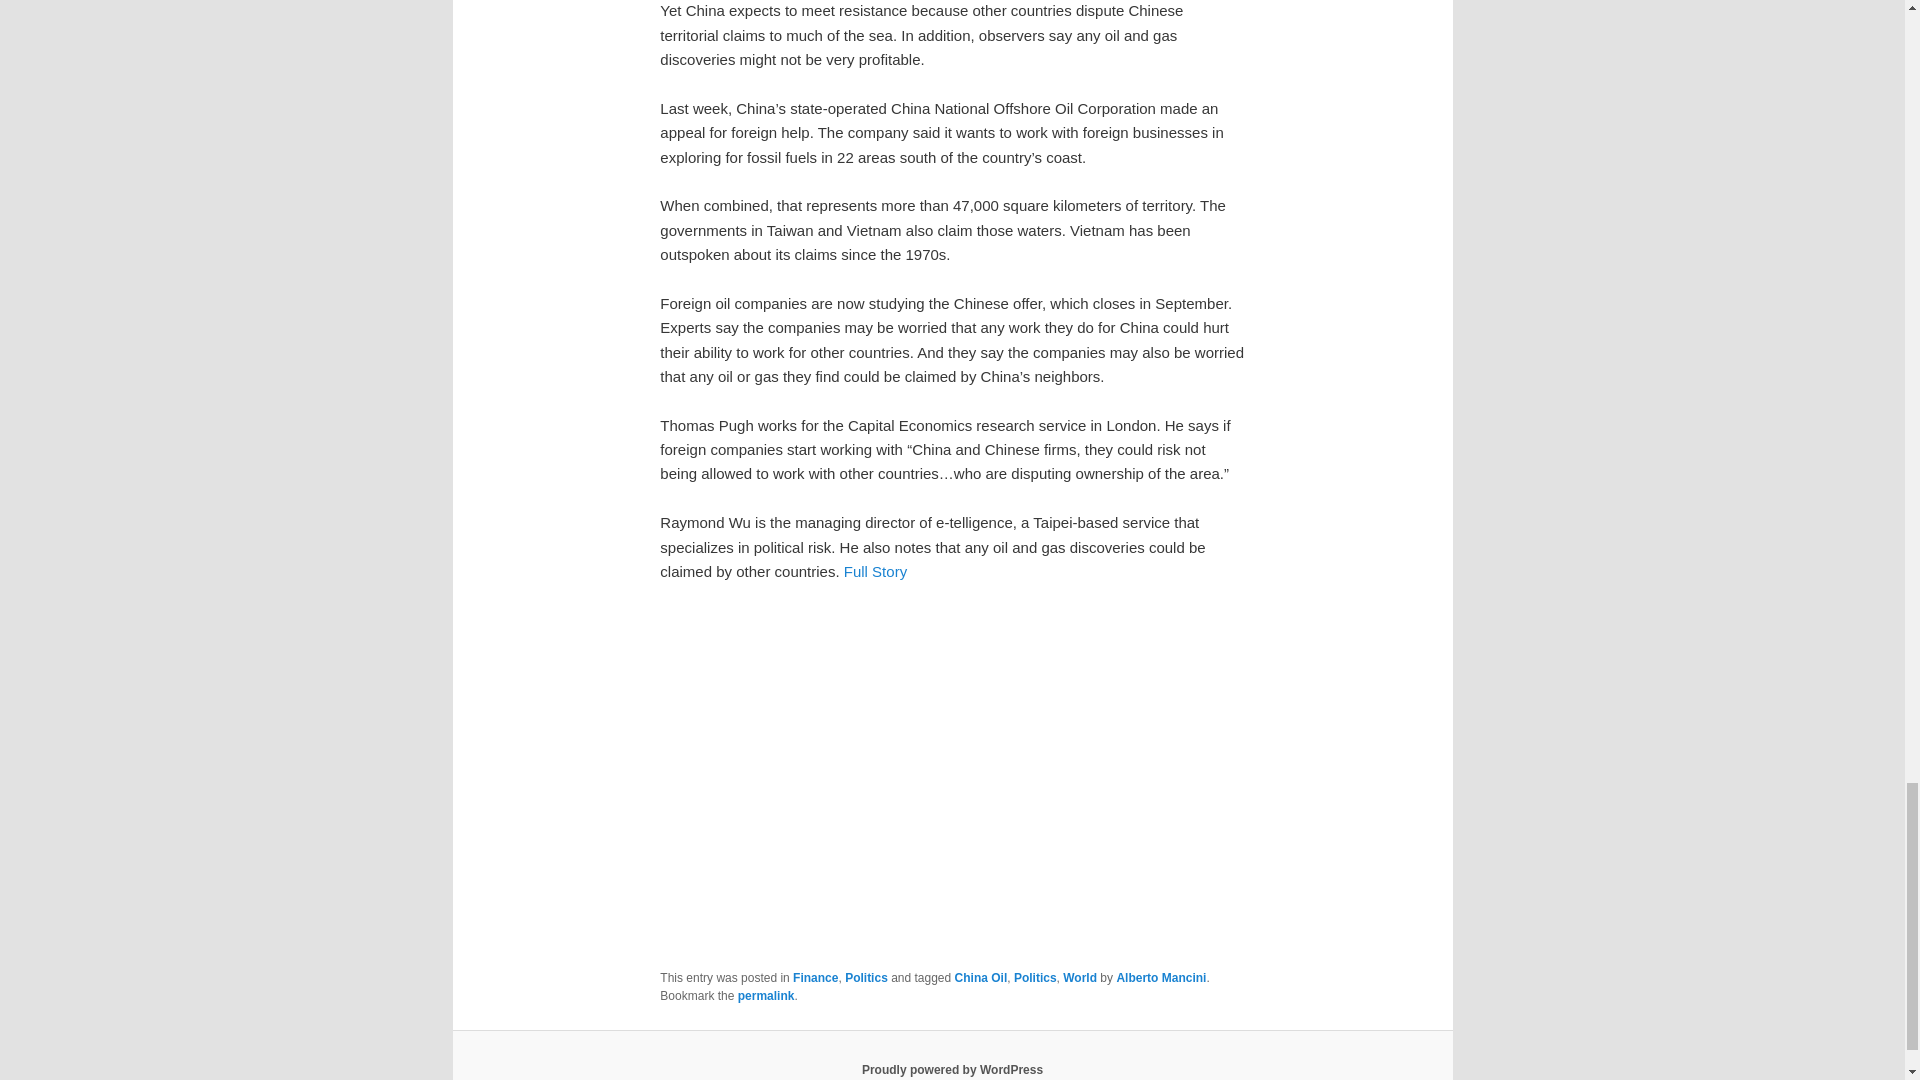 This screenshot has width=1920, height=1080. I want to click on Proudly powered by WordPress, so click(952, 1069).